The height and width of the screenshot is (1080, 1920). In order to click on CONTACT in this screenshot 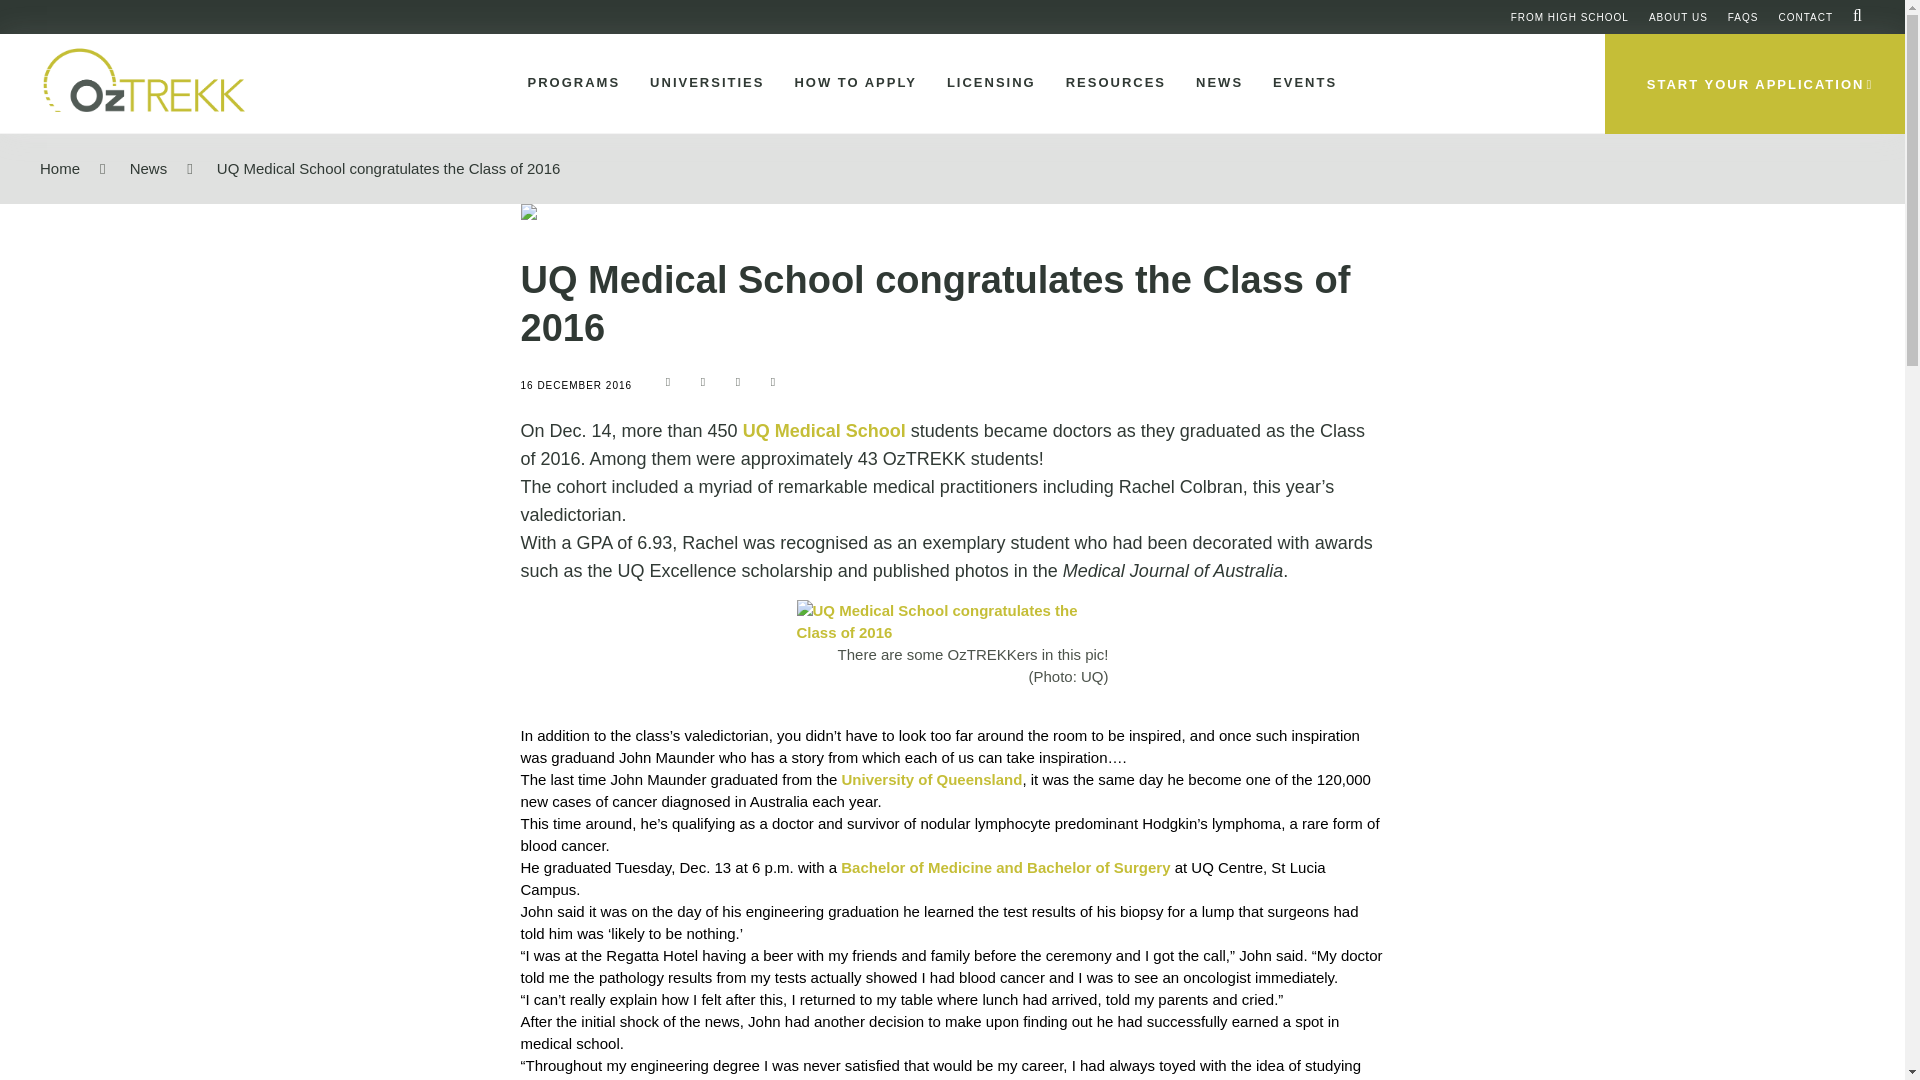, I will do `click(1805, 16)`.